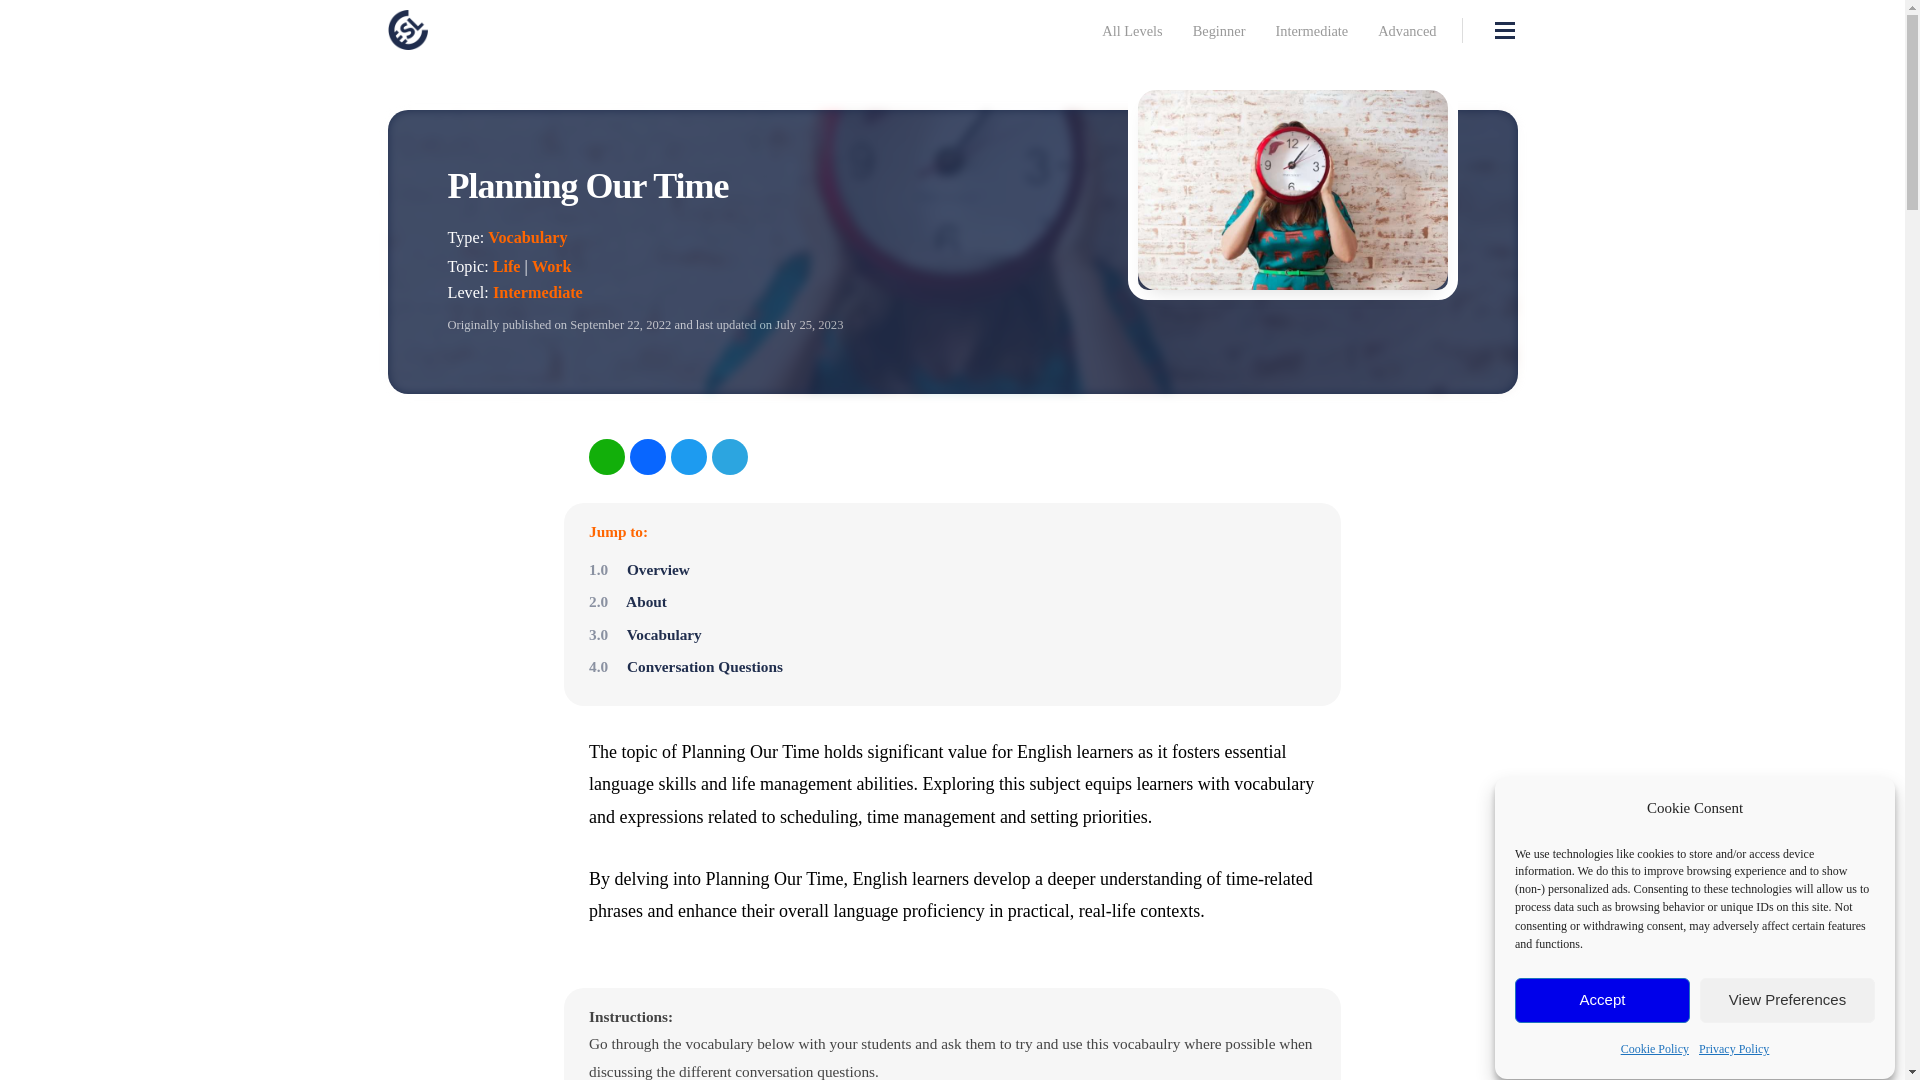 The height and width of the screenshot is (1080, 1920). I want to click on Vocabulary, so click(526, 238).